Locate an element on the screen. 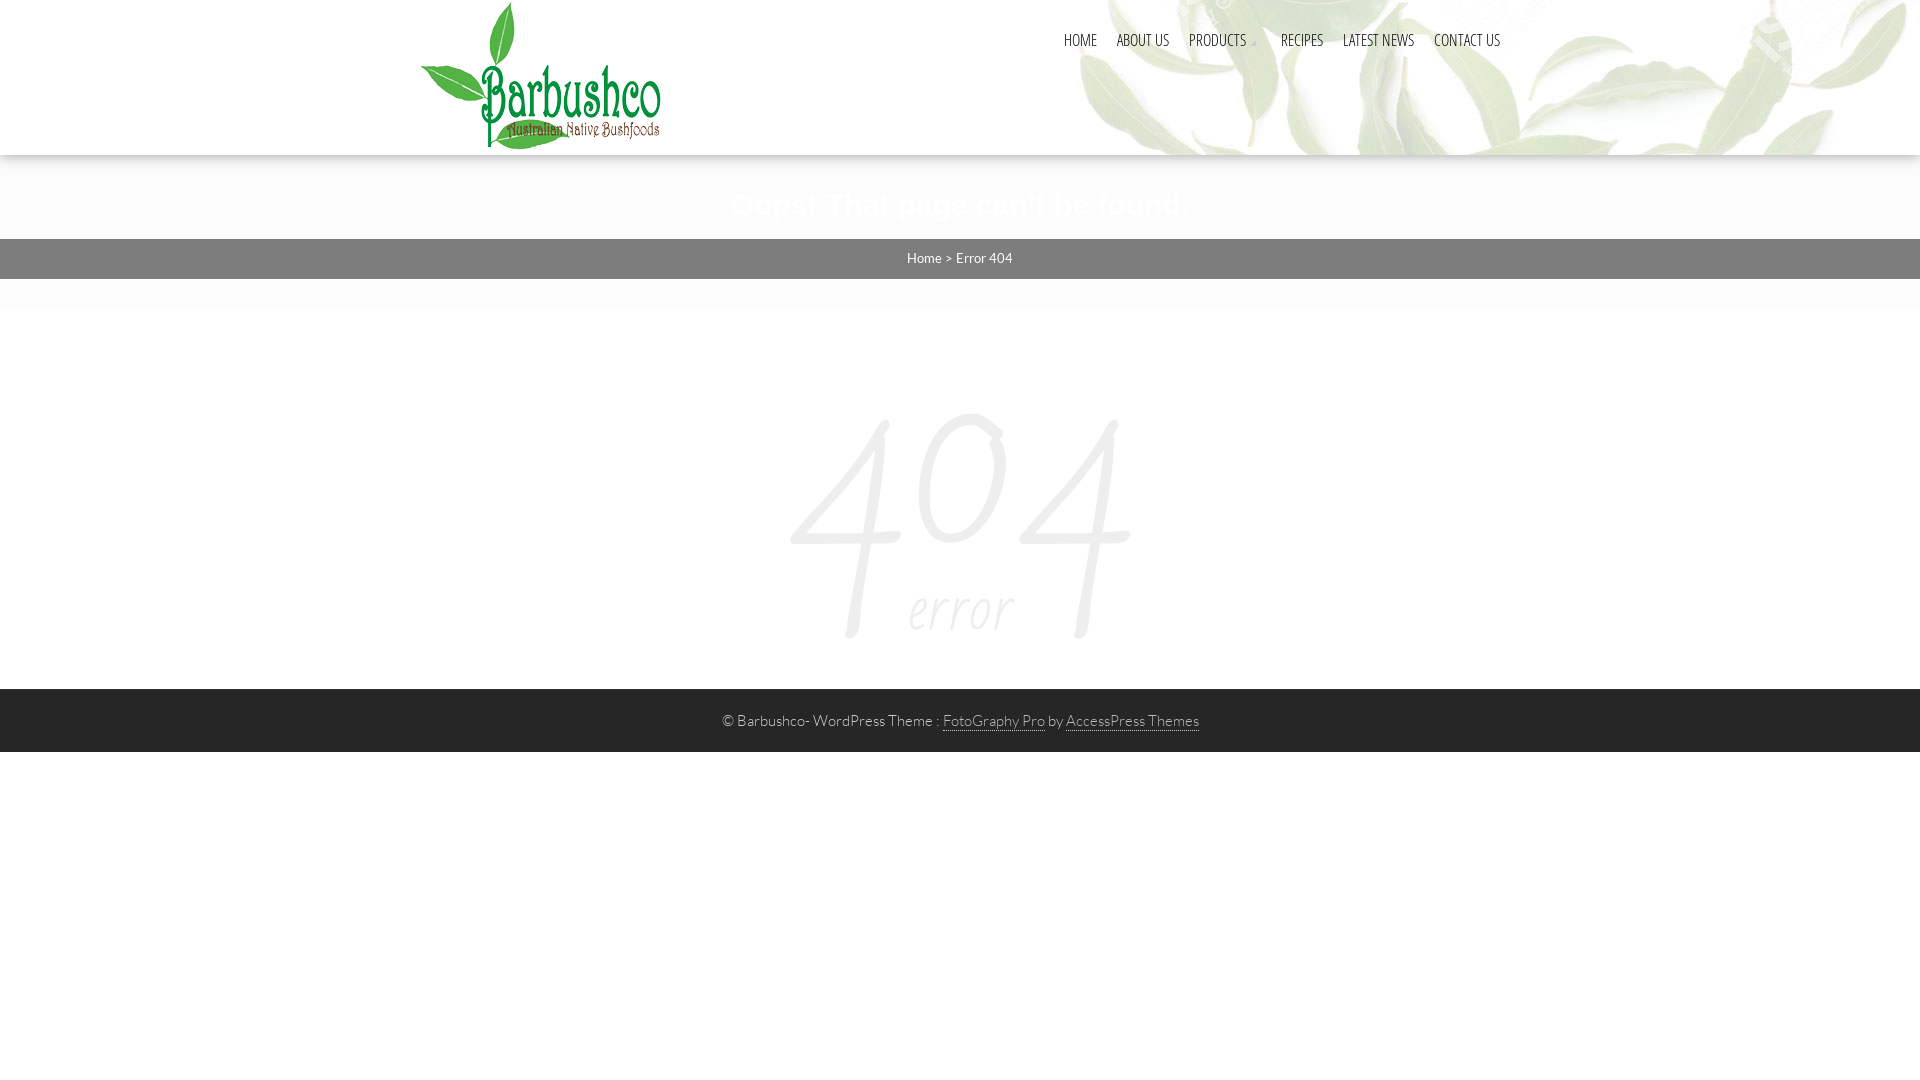  Barbushco
Australian Bush Food Grower is located at coordinates (547, 72).